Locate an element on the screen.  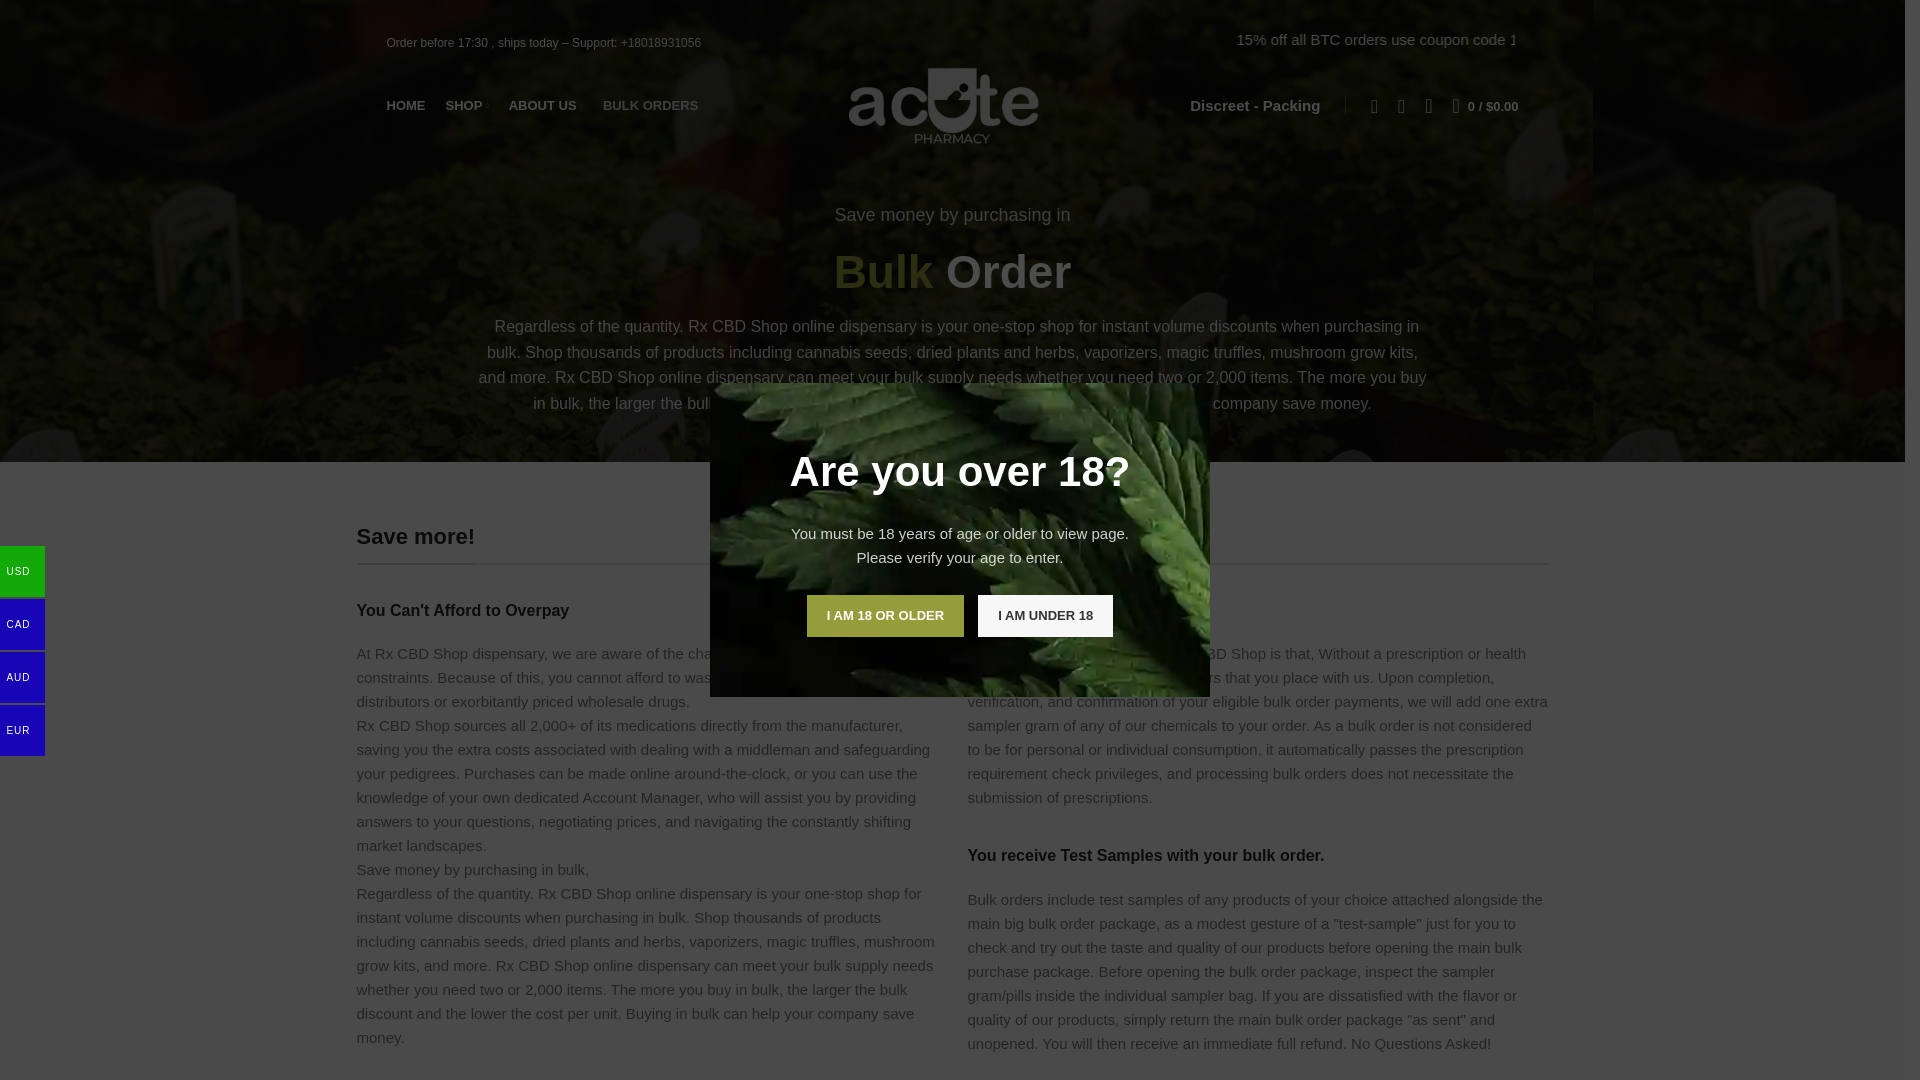
I AM UNDER 18 is located at coordinates (1045, 616).